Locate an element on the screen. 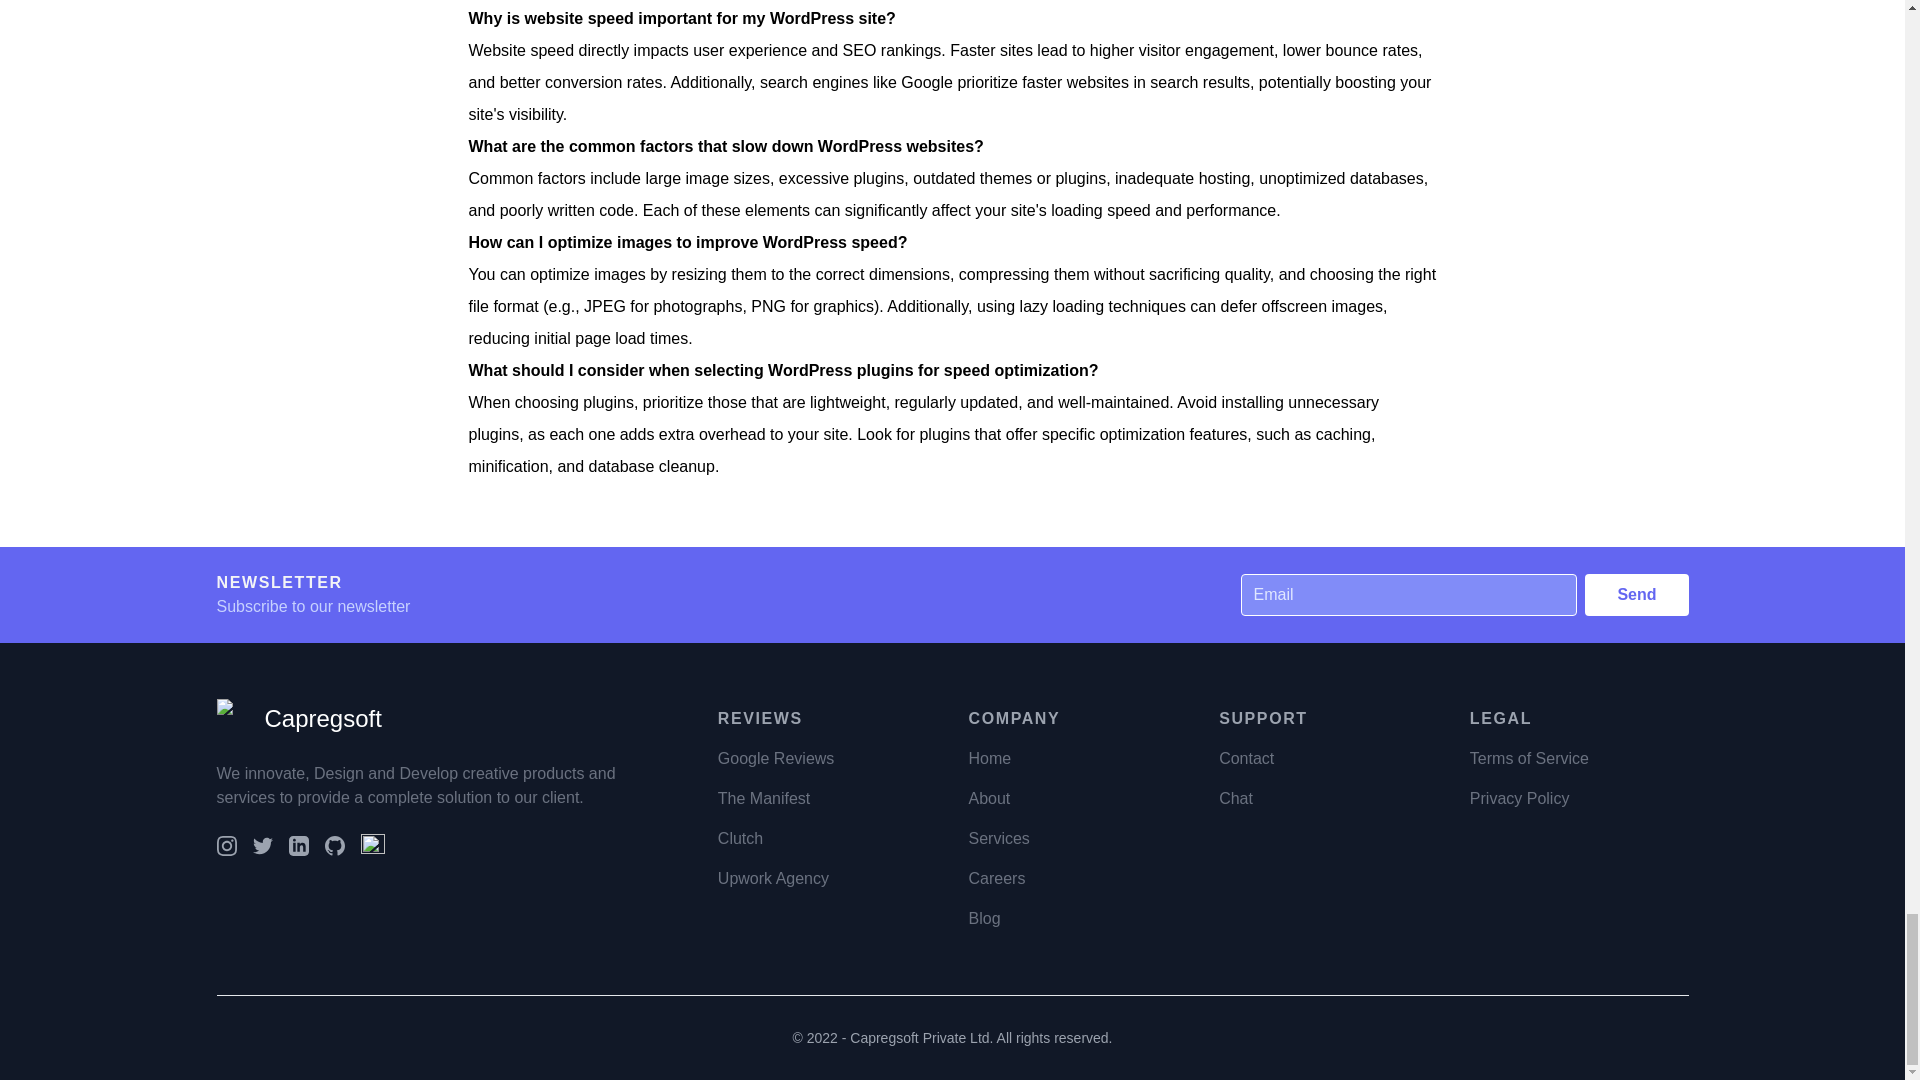  Contact is located at coordinates (1246, 757).